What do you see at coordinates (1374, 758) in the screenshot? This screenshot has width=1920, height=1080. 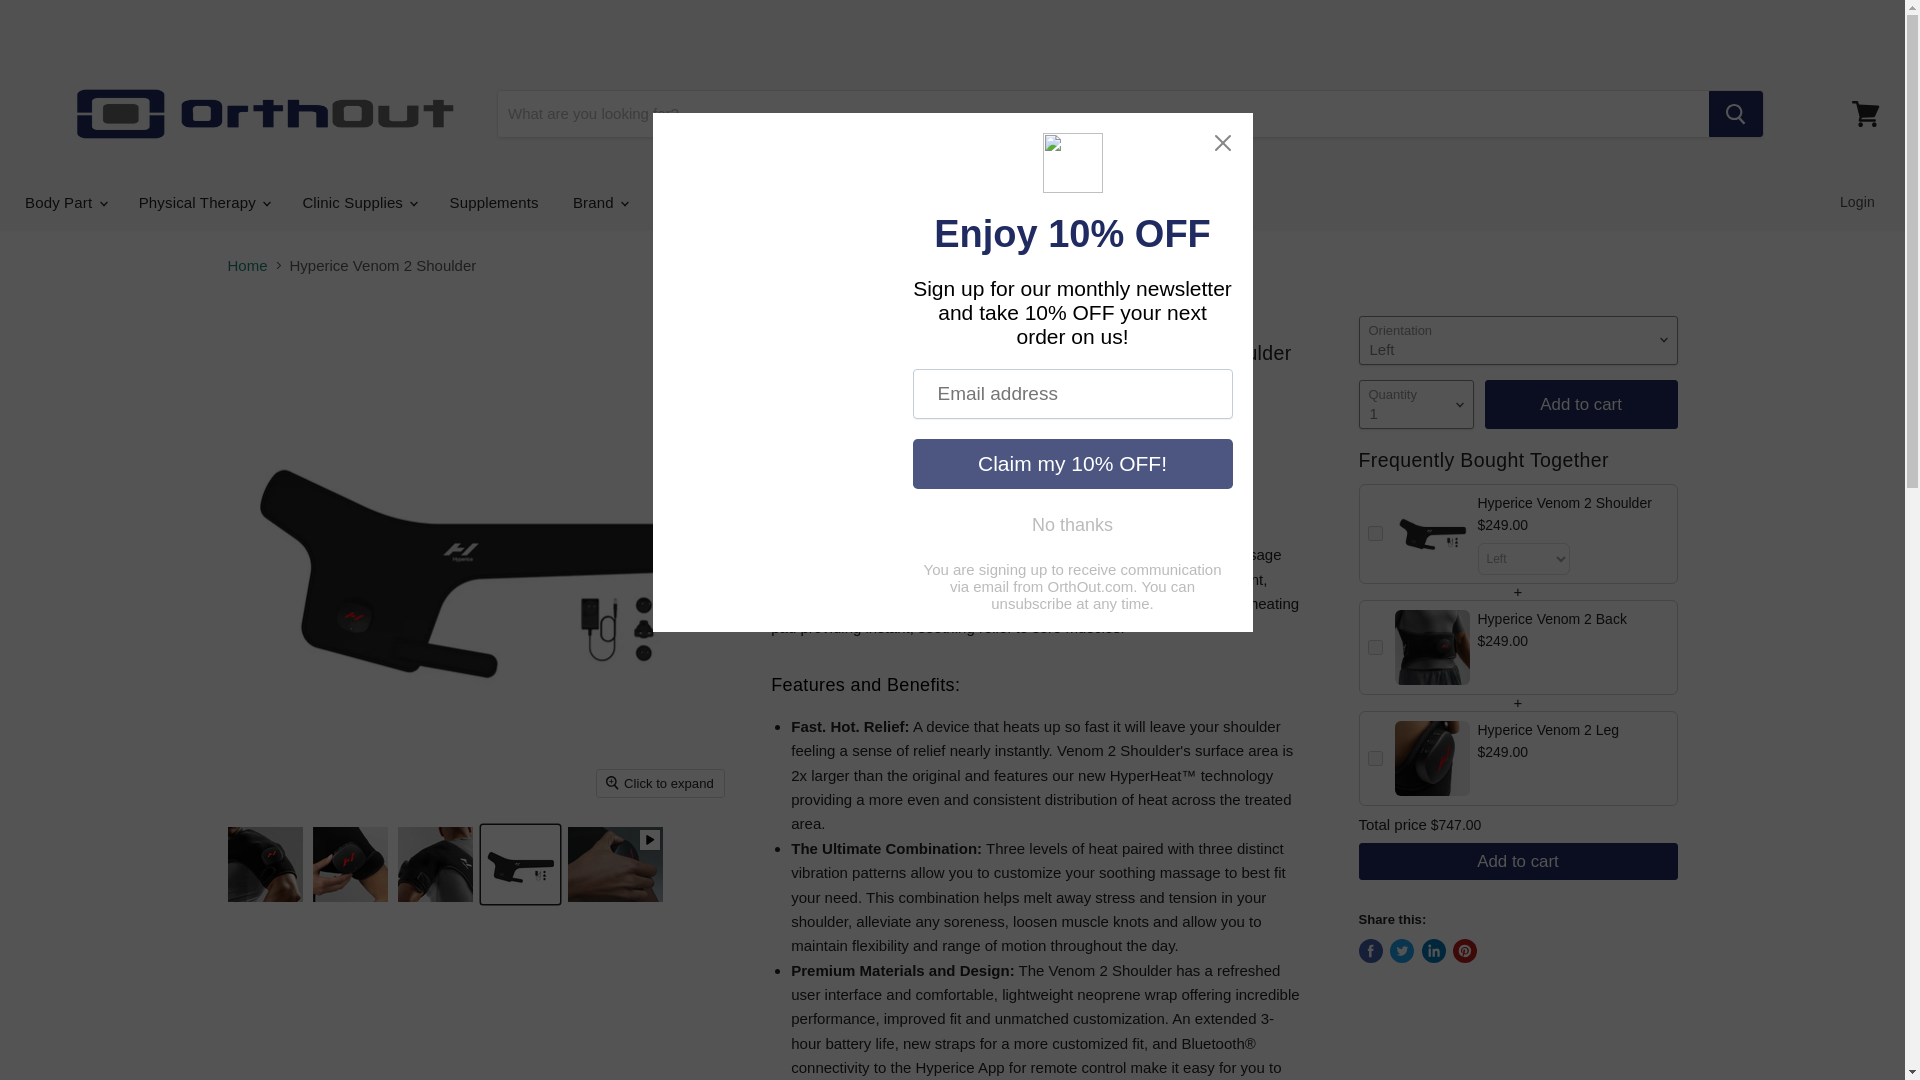 I see `on` at bounding box center [1374, 758].